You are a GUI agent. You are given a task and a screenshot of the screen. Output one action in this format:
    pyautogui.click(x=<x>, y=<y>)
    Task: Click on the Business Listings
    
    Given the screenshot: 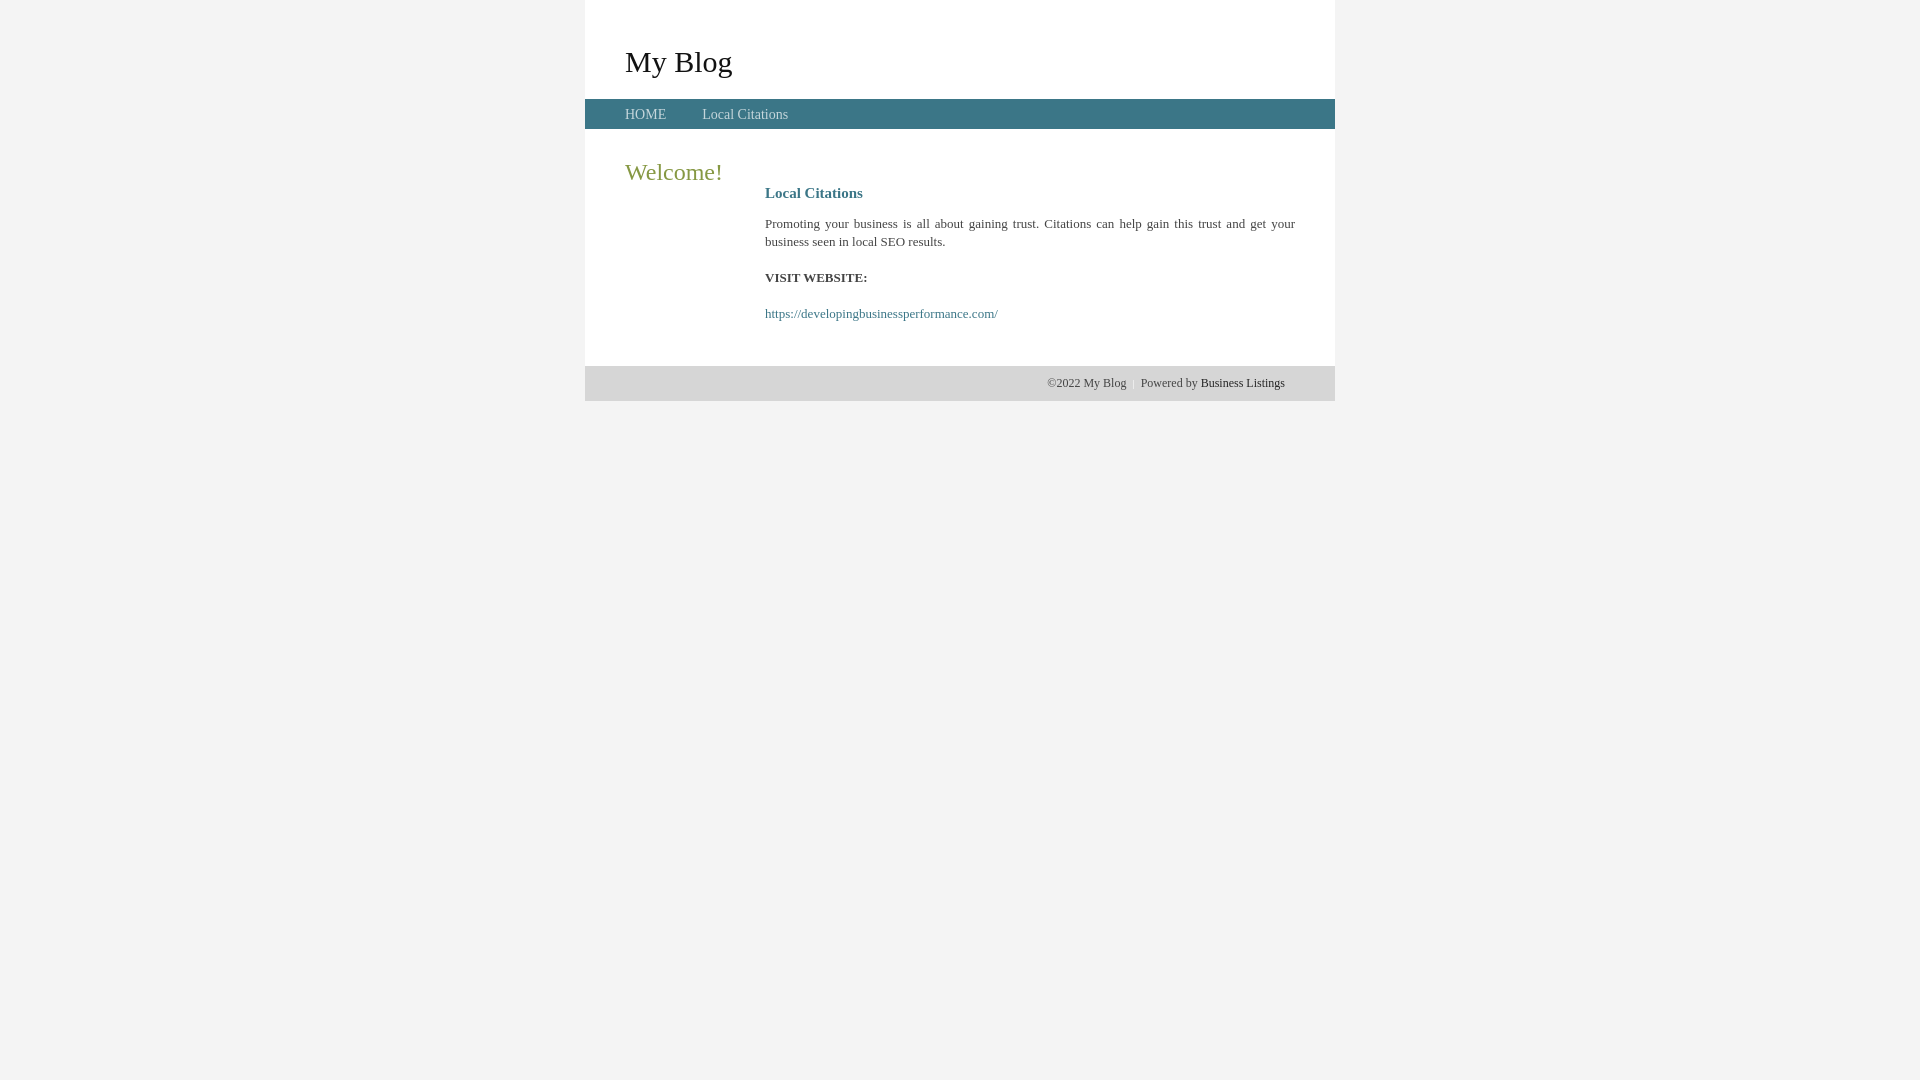 What is the action you would take?
    pyautogui.click(x=1243, y=383)
    